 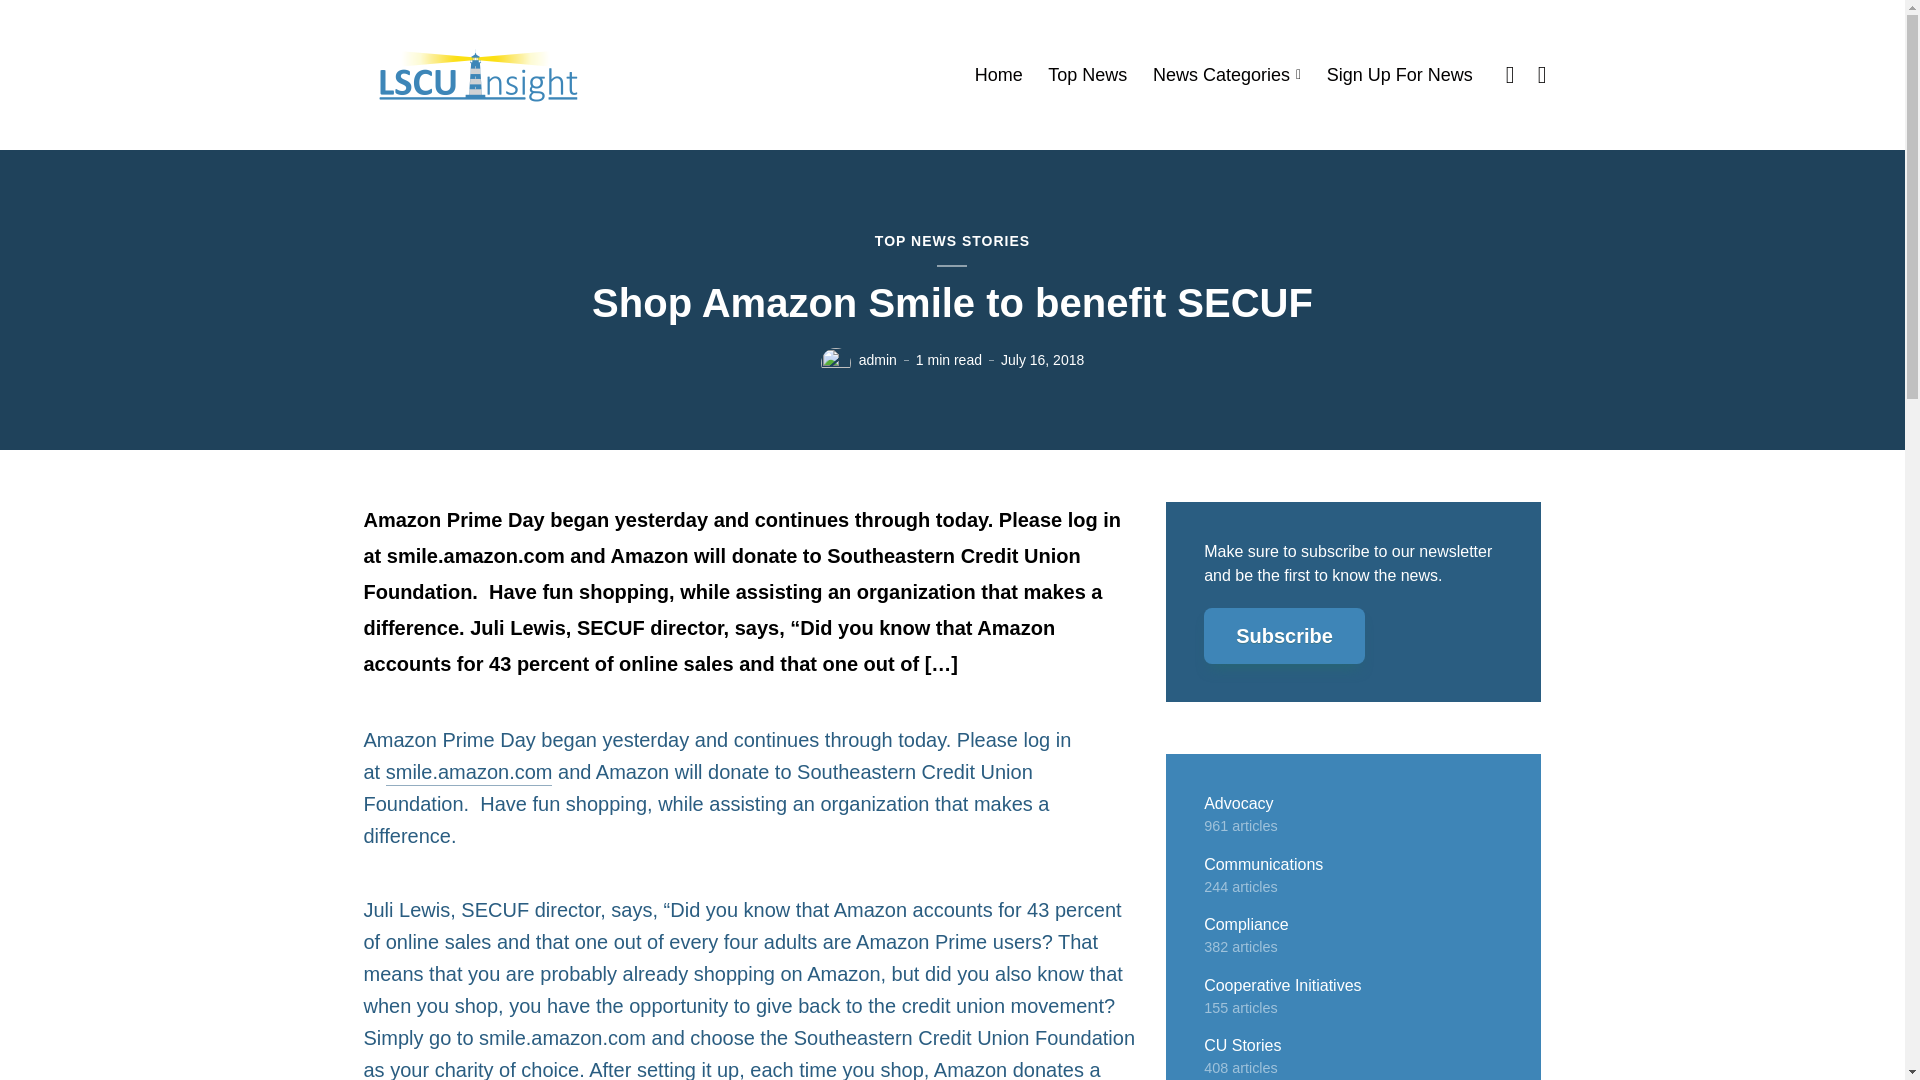 What do you see at coordinates (952, 242) in the screenshot?
I see `TOP NEWS STORIES` at bounding box center [952, 242].